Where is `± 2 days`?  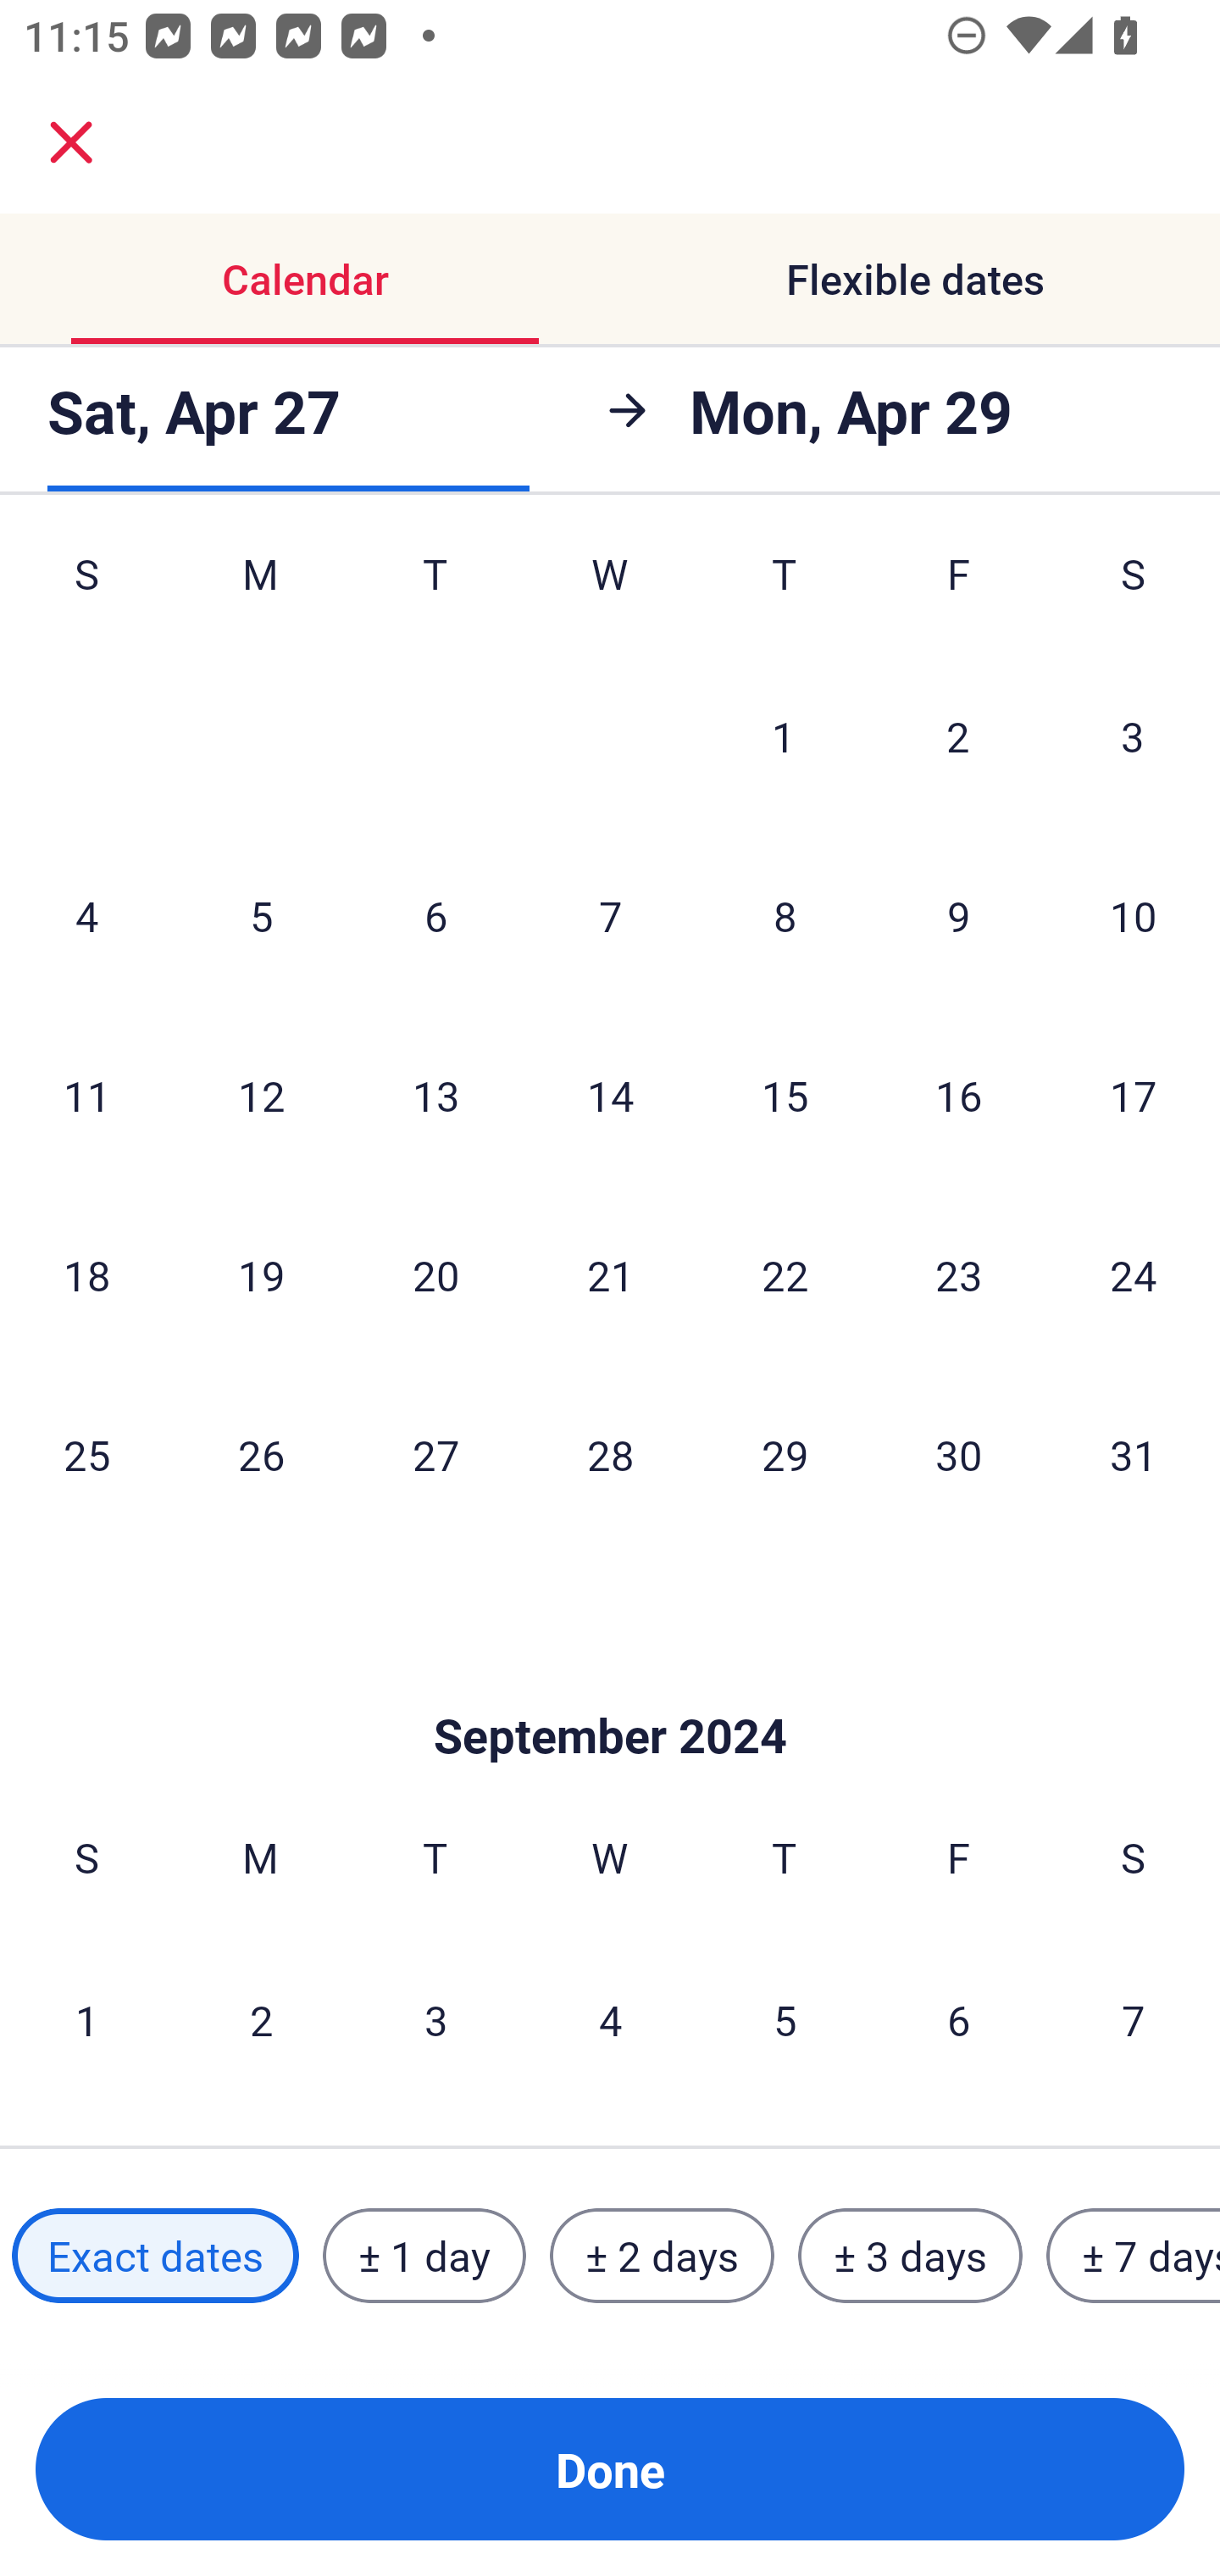
± 2 days is located at coordinates (663, 2255).